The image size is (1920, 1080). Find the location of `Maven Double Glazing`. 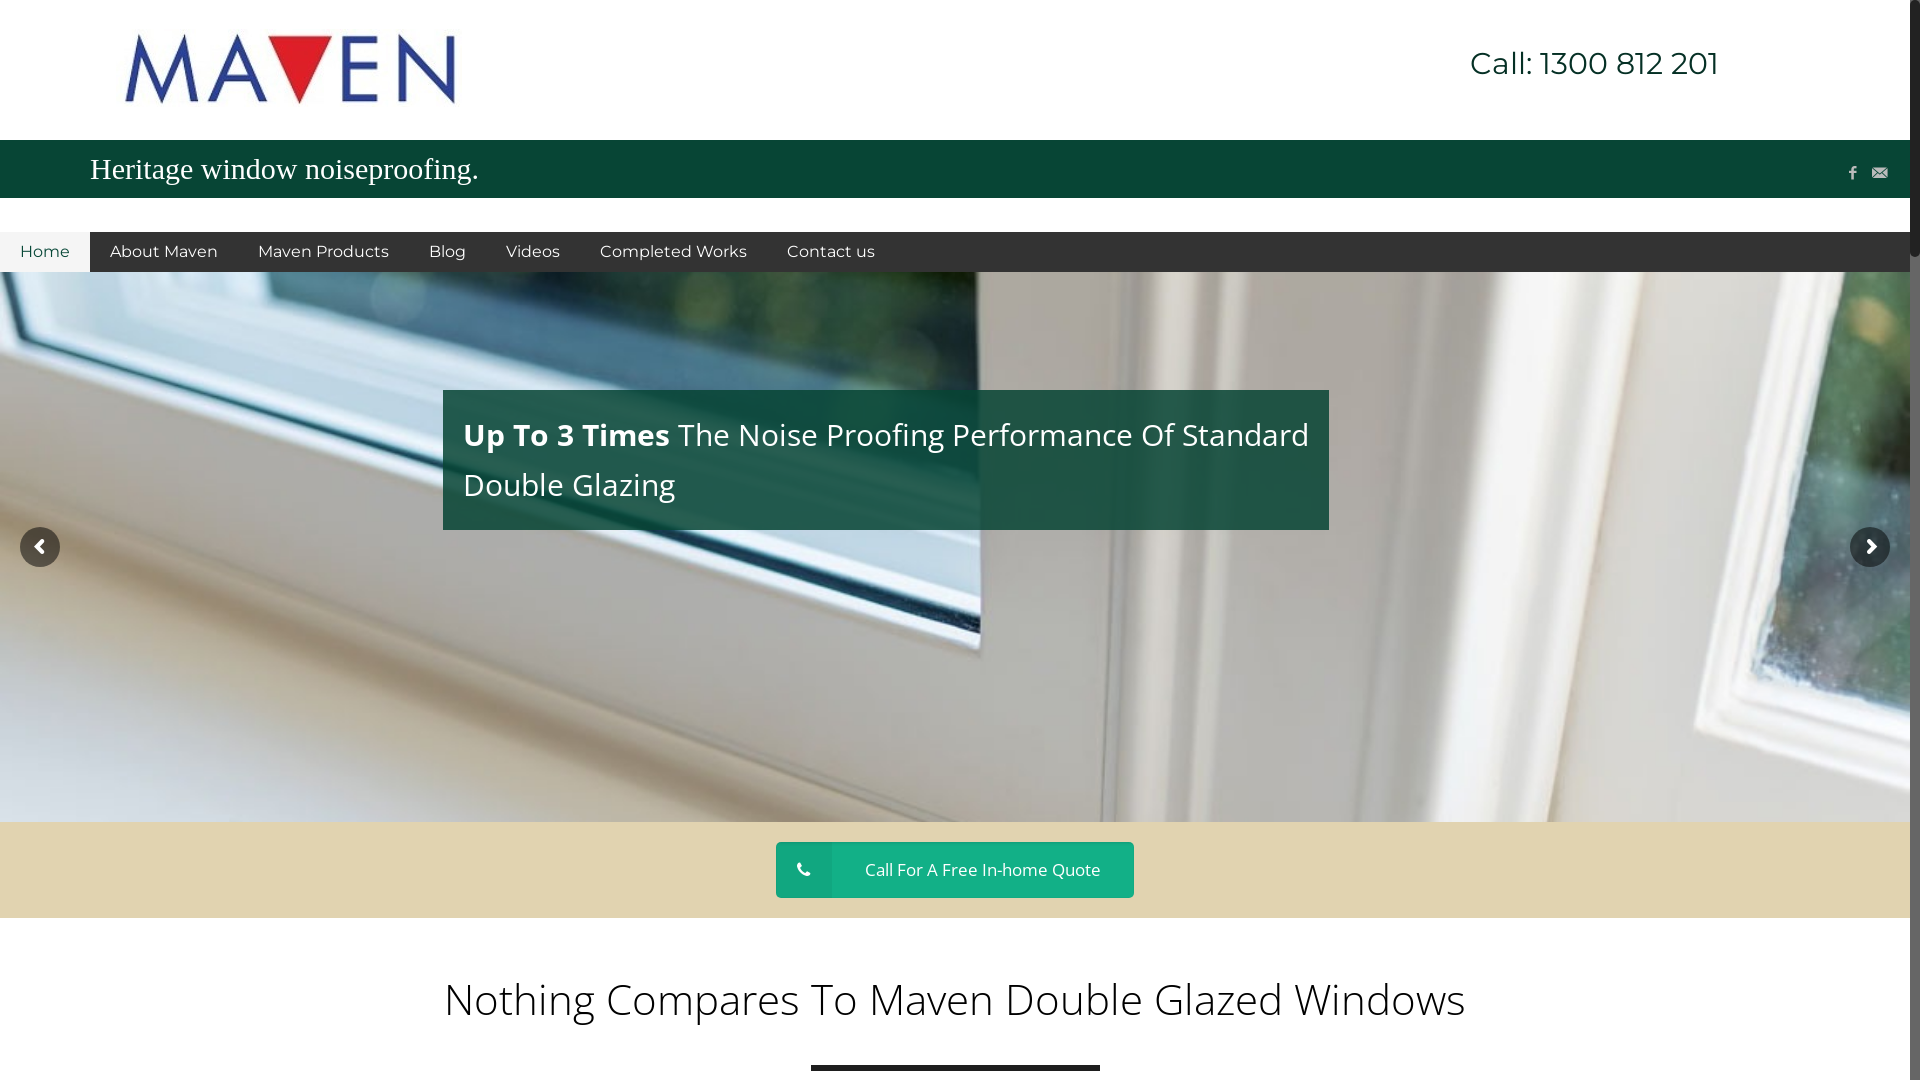

Maven Double Glazing is located at coordinates (289, 68).